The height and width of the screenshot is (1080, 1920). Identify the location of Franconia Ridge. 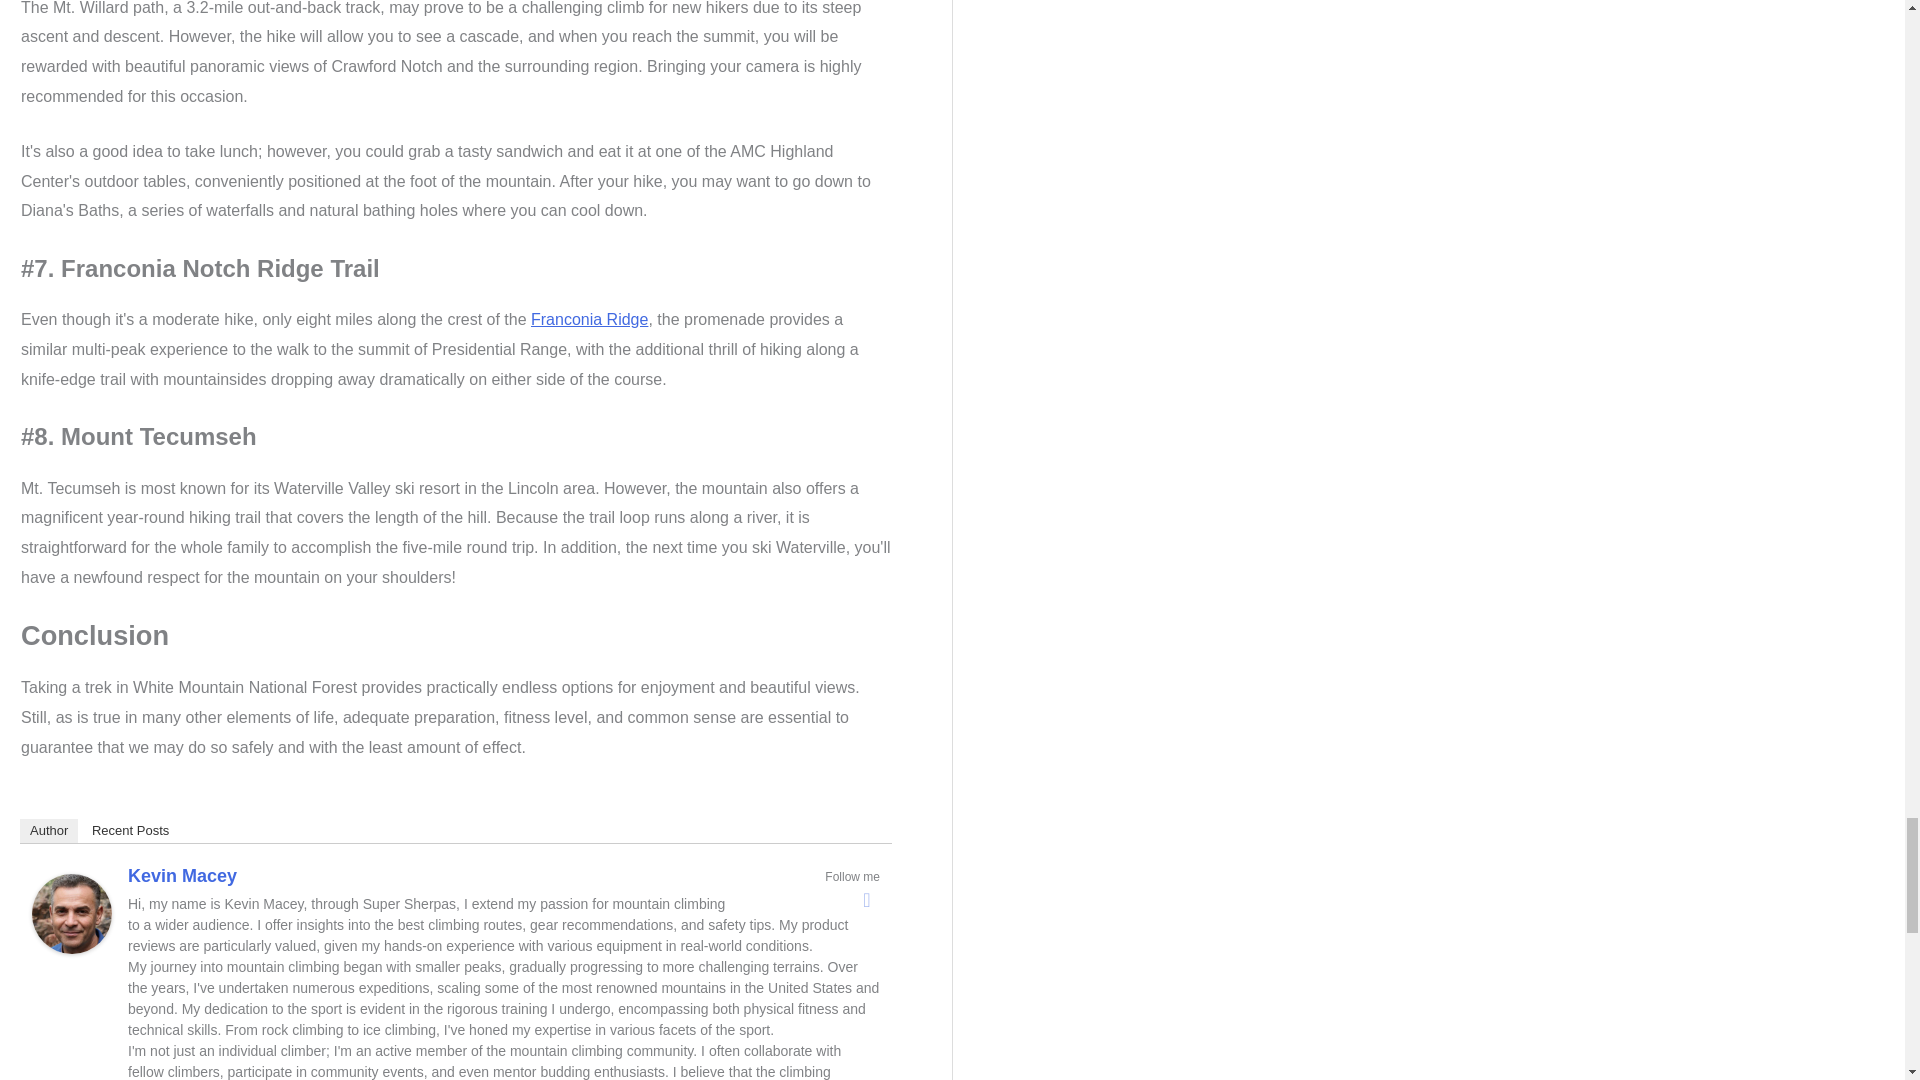
(590, 320).